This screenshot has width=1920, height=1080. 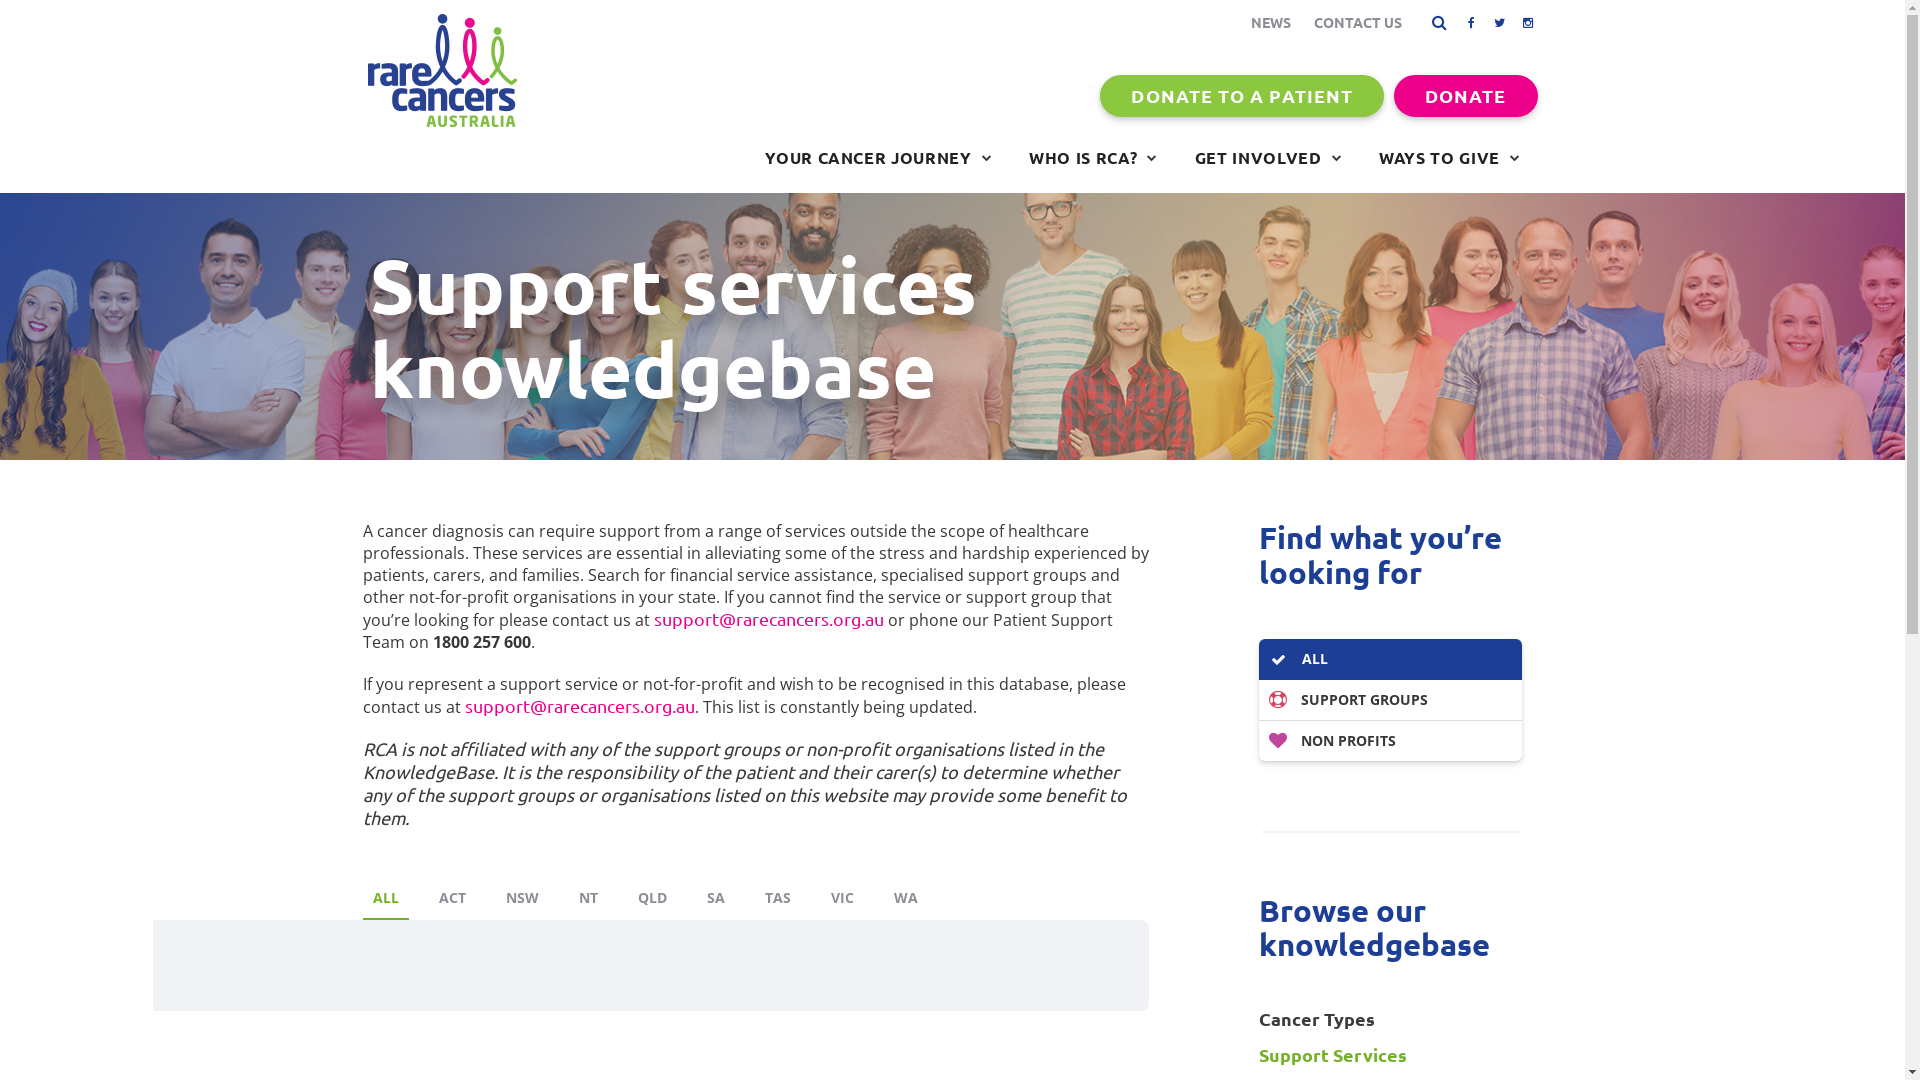 I want to click on CONTACT US, so click(x=1358, y=22).